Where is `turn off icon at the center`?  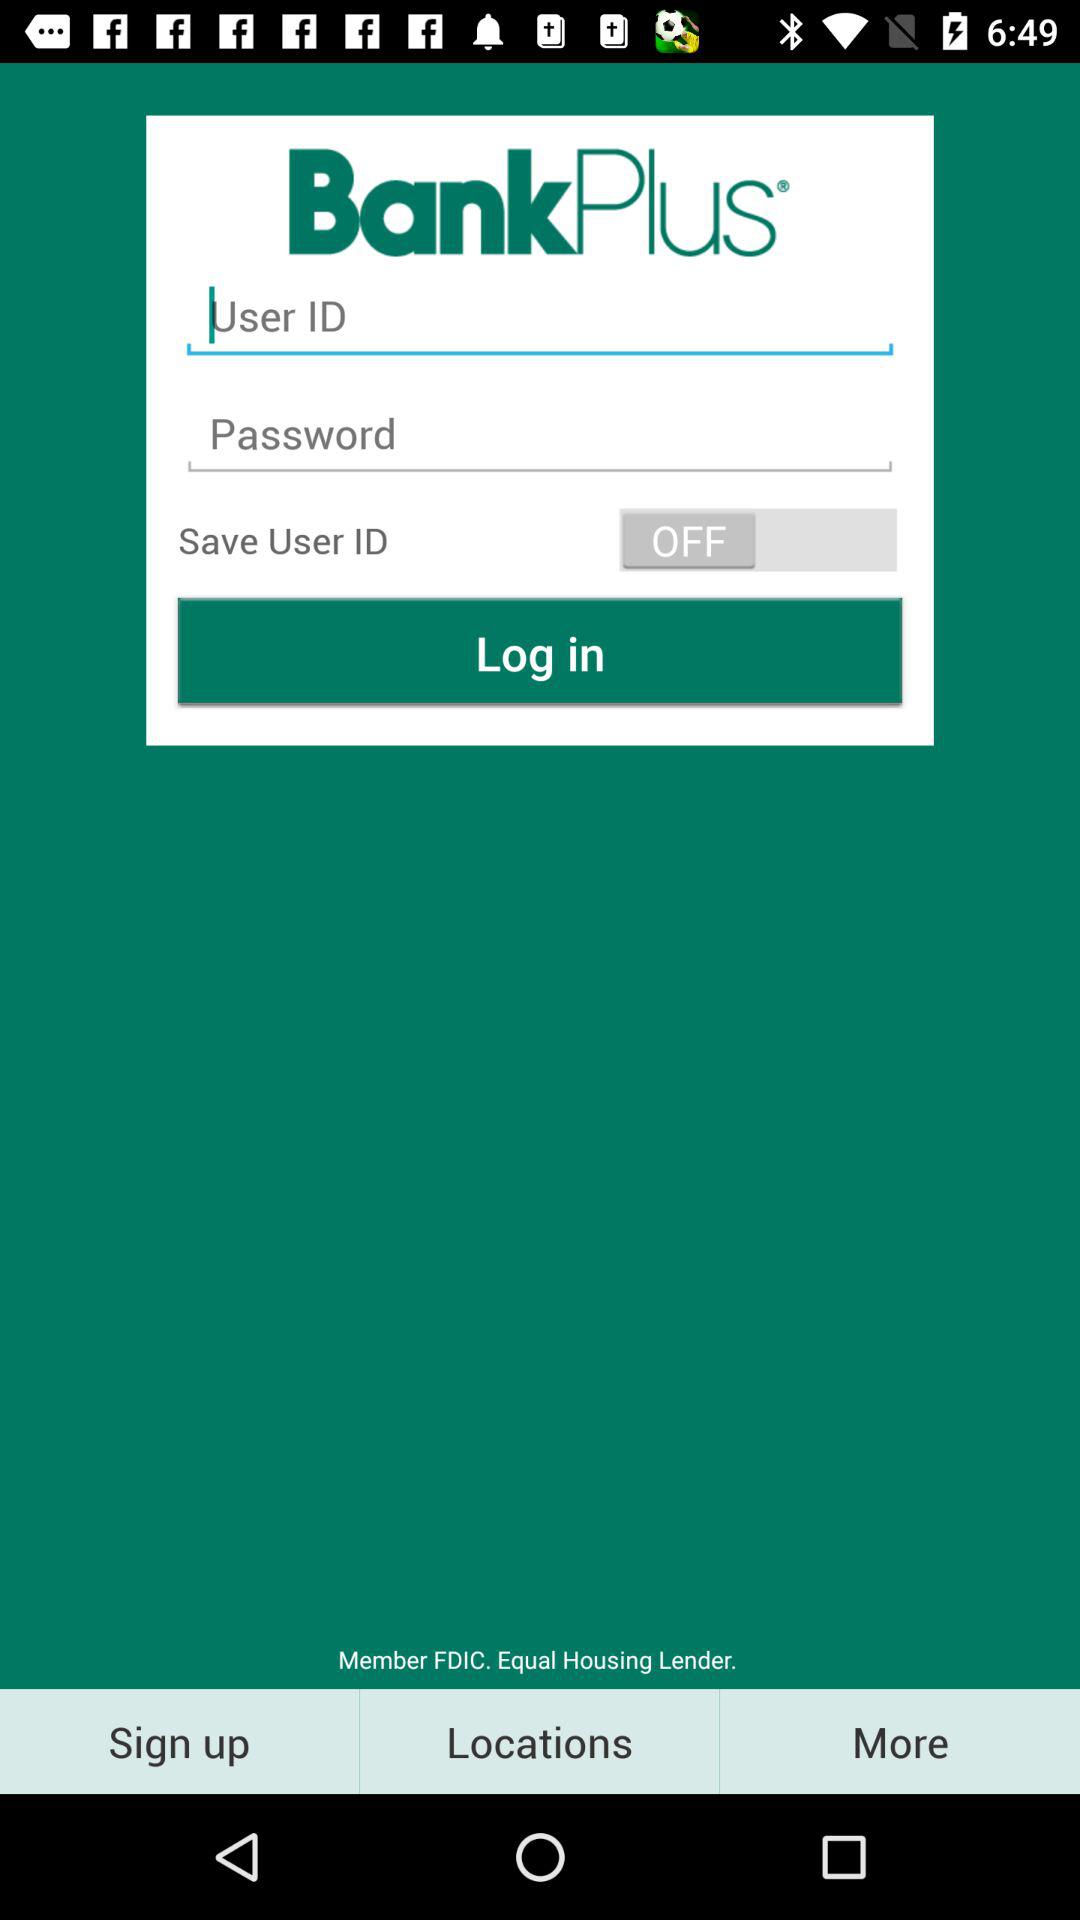
turn off icon at the center is located at coordinates (540, 652).